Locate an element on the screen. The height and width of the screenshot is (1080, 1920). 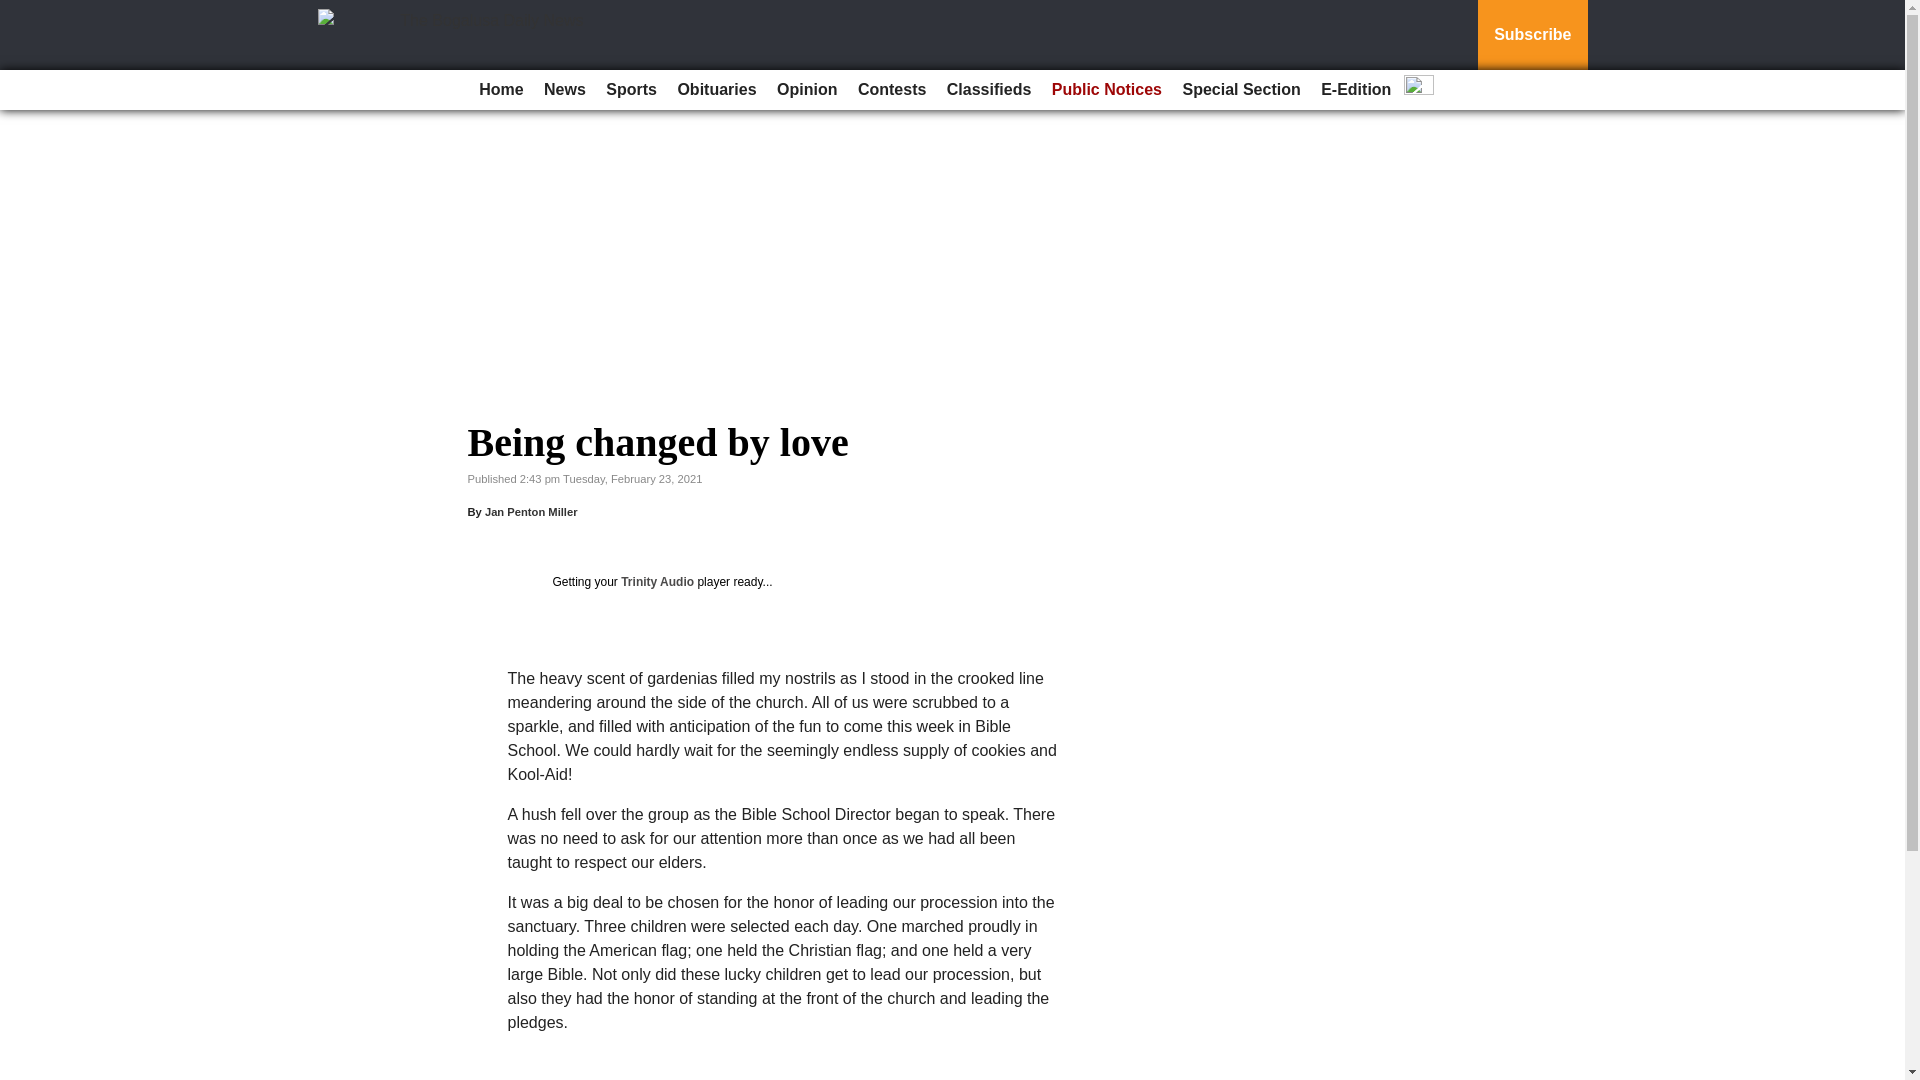
Jan Penton Miller is located at coordinates (531, 512).